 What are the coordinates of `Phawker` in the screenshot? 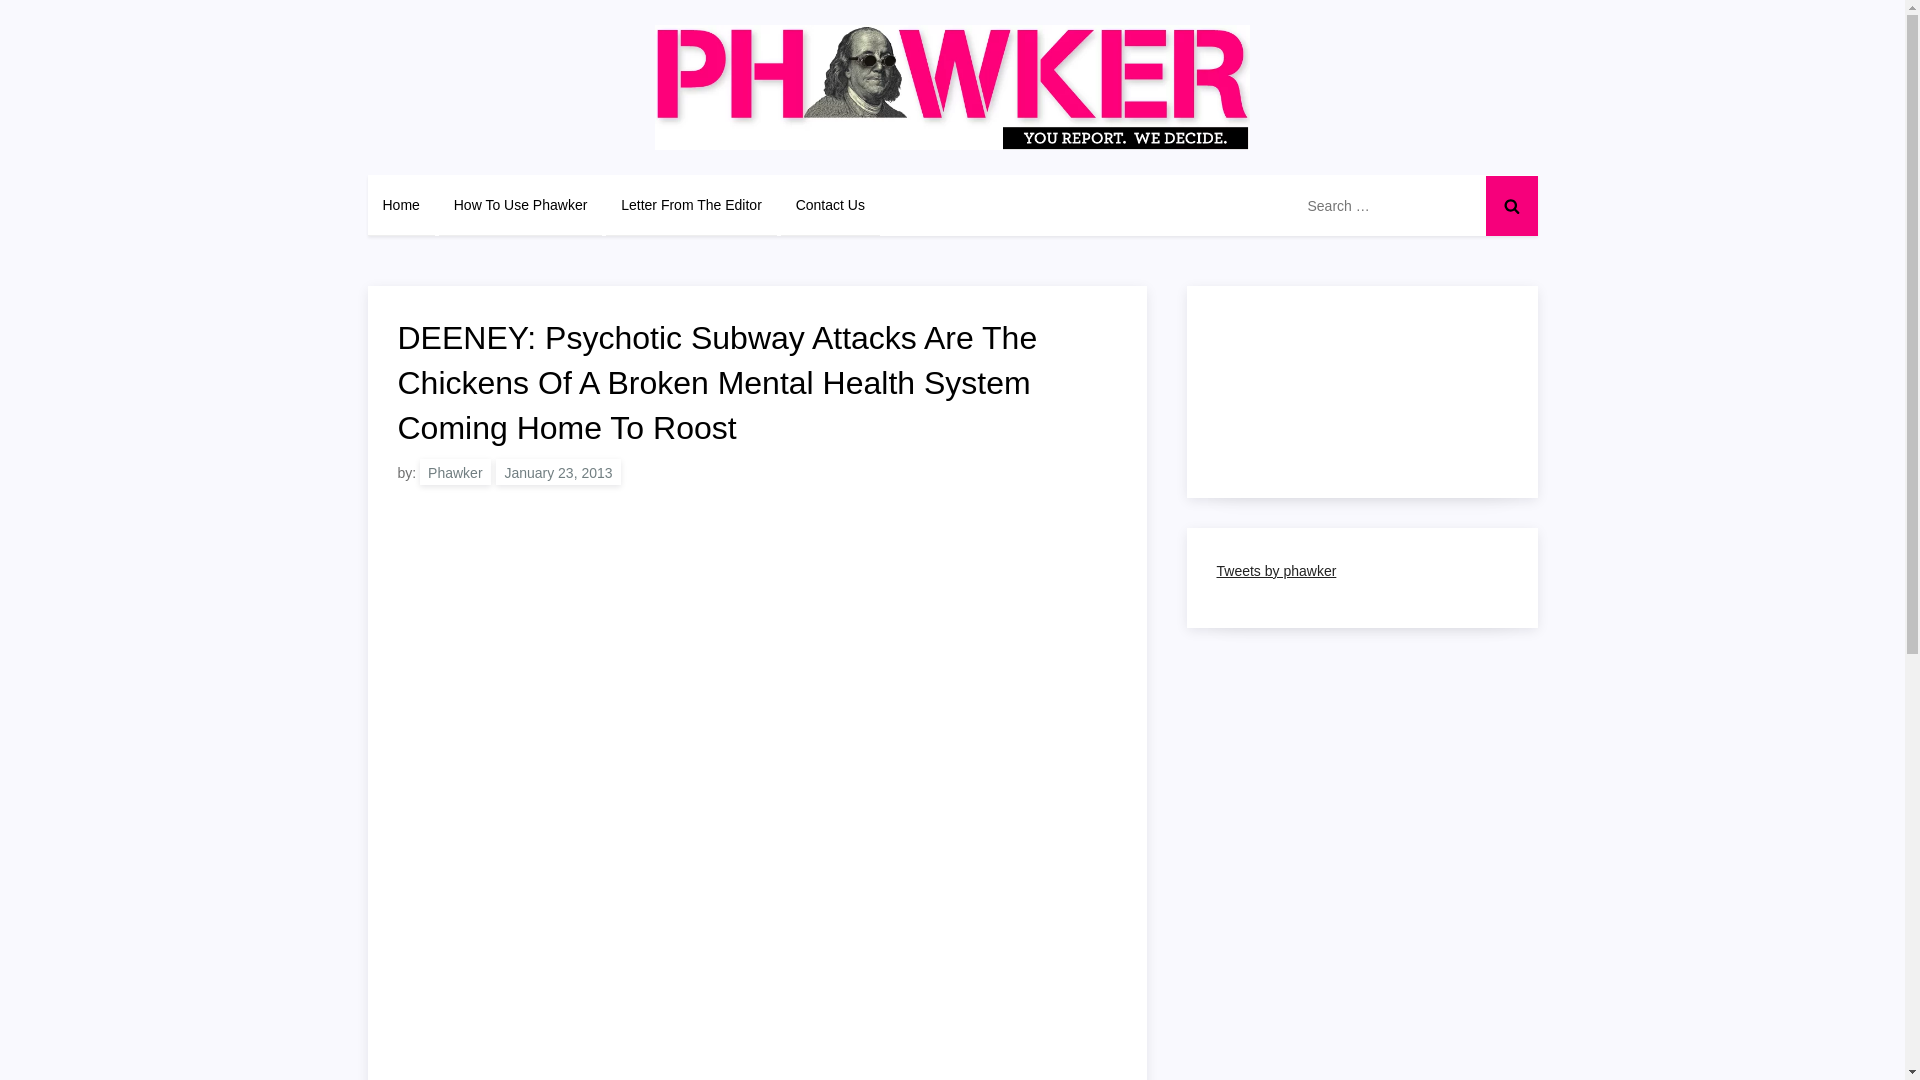 It's located at (454, 472).